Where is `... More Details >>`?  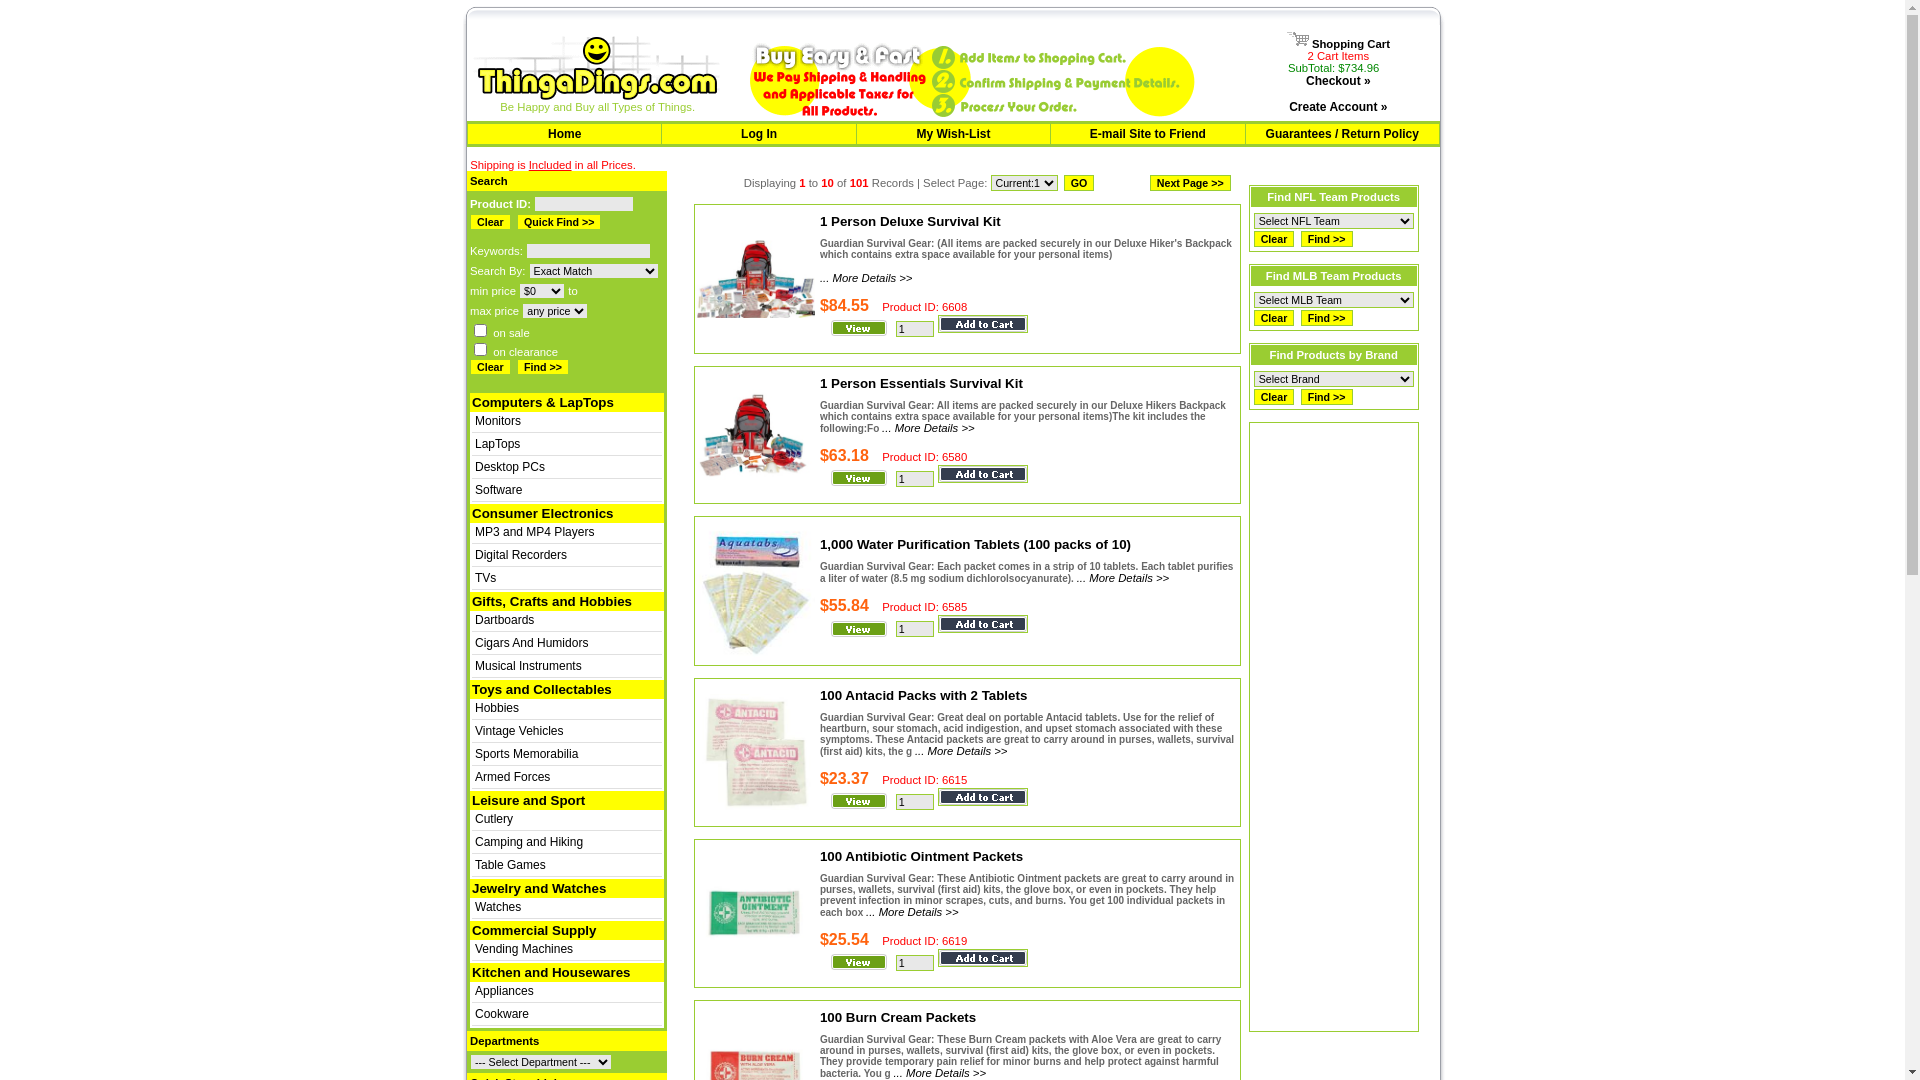
... More Details >> is located at coordinates (962, 751).